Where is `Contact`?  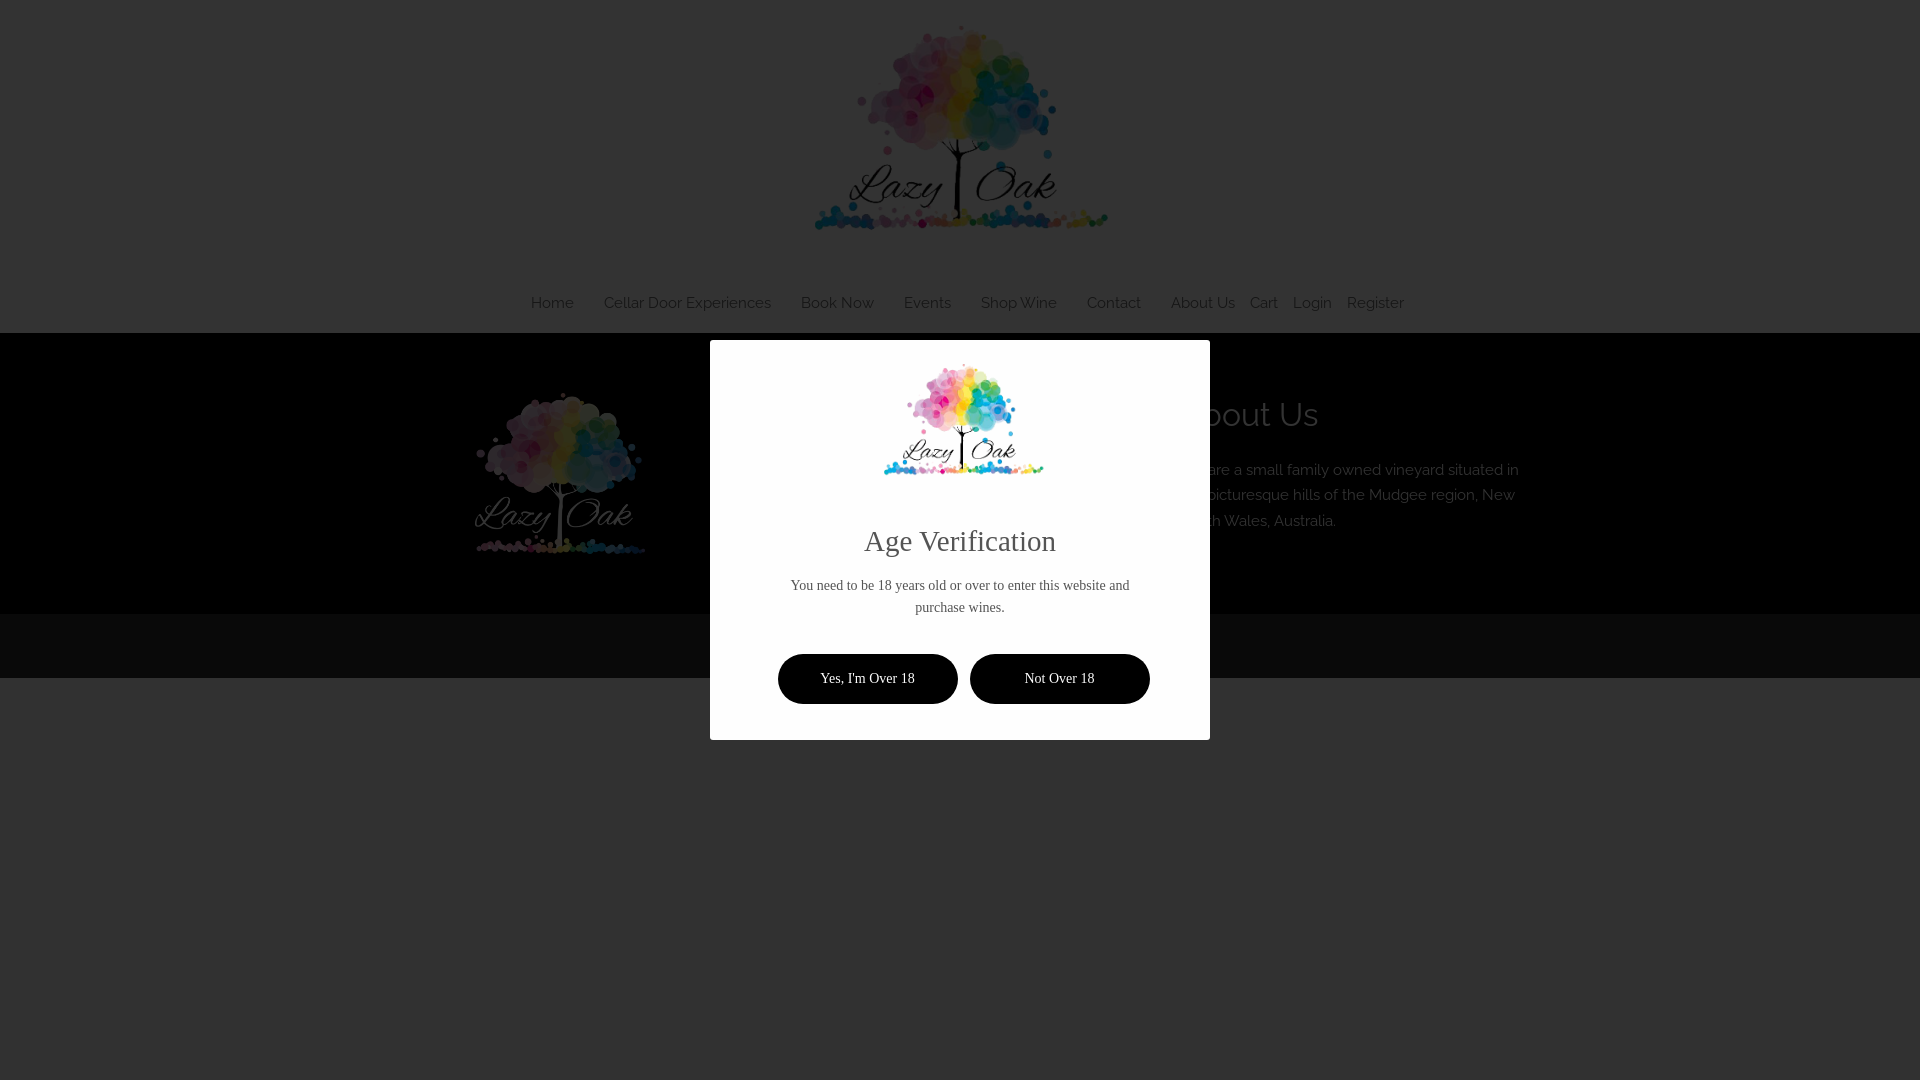
Contact is located at coordinates (1114, 303).